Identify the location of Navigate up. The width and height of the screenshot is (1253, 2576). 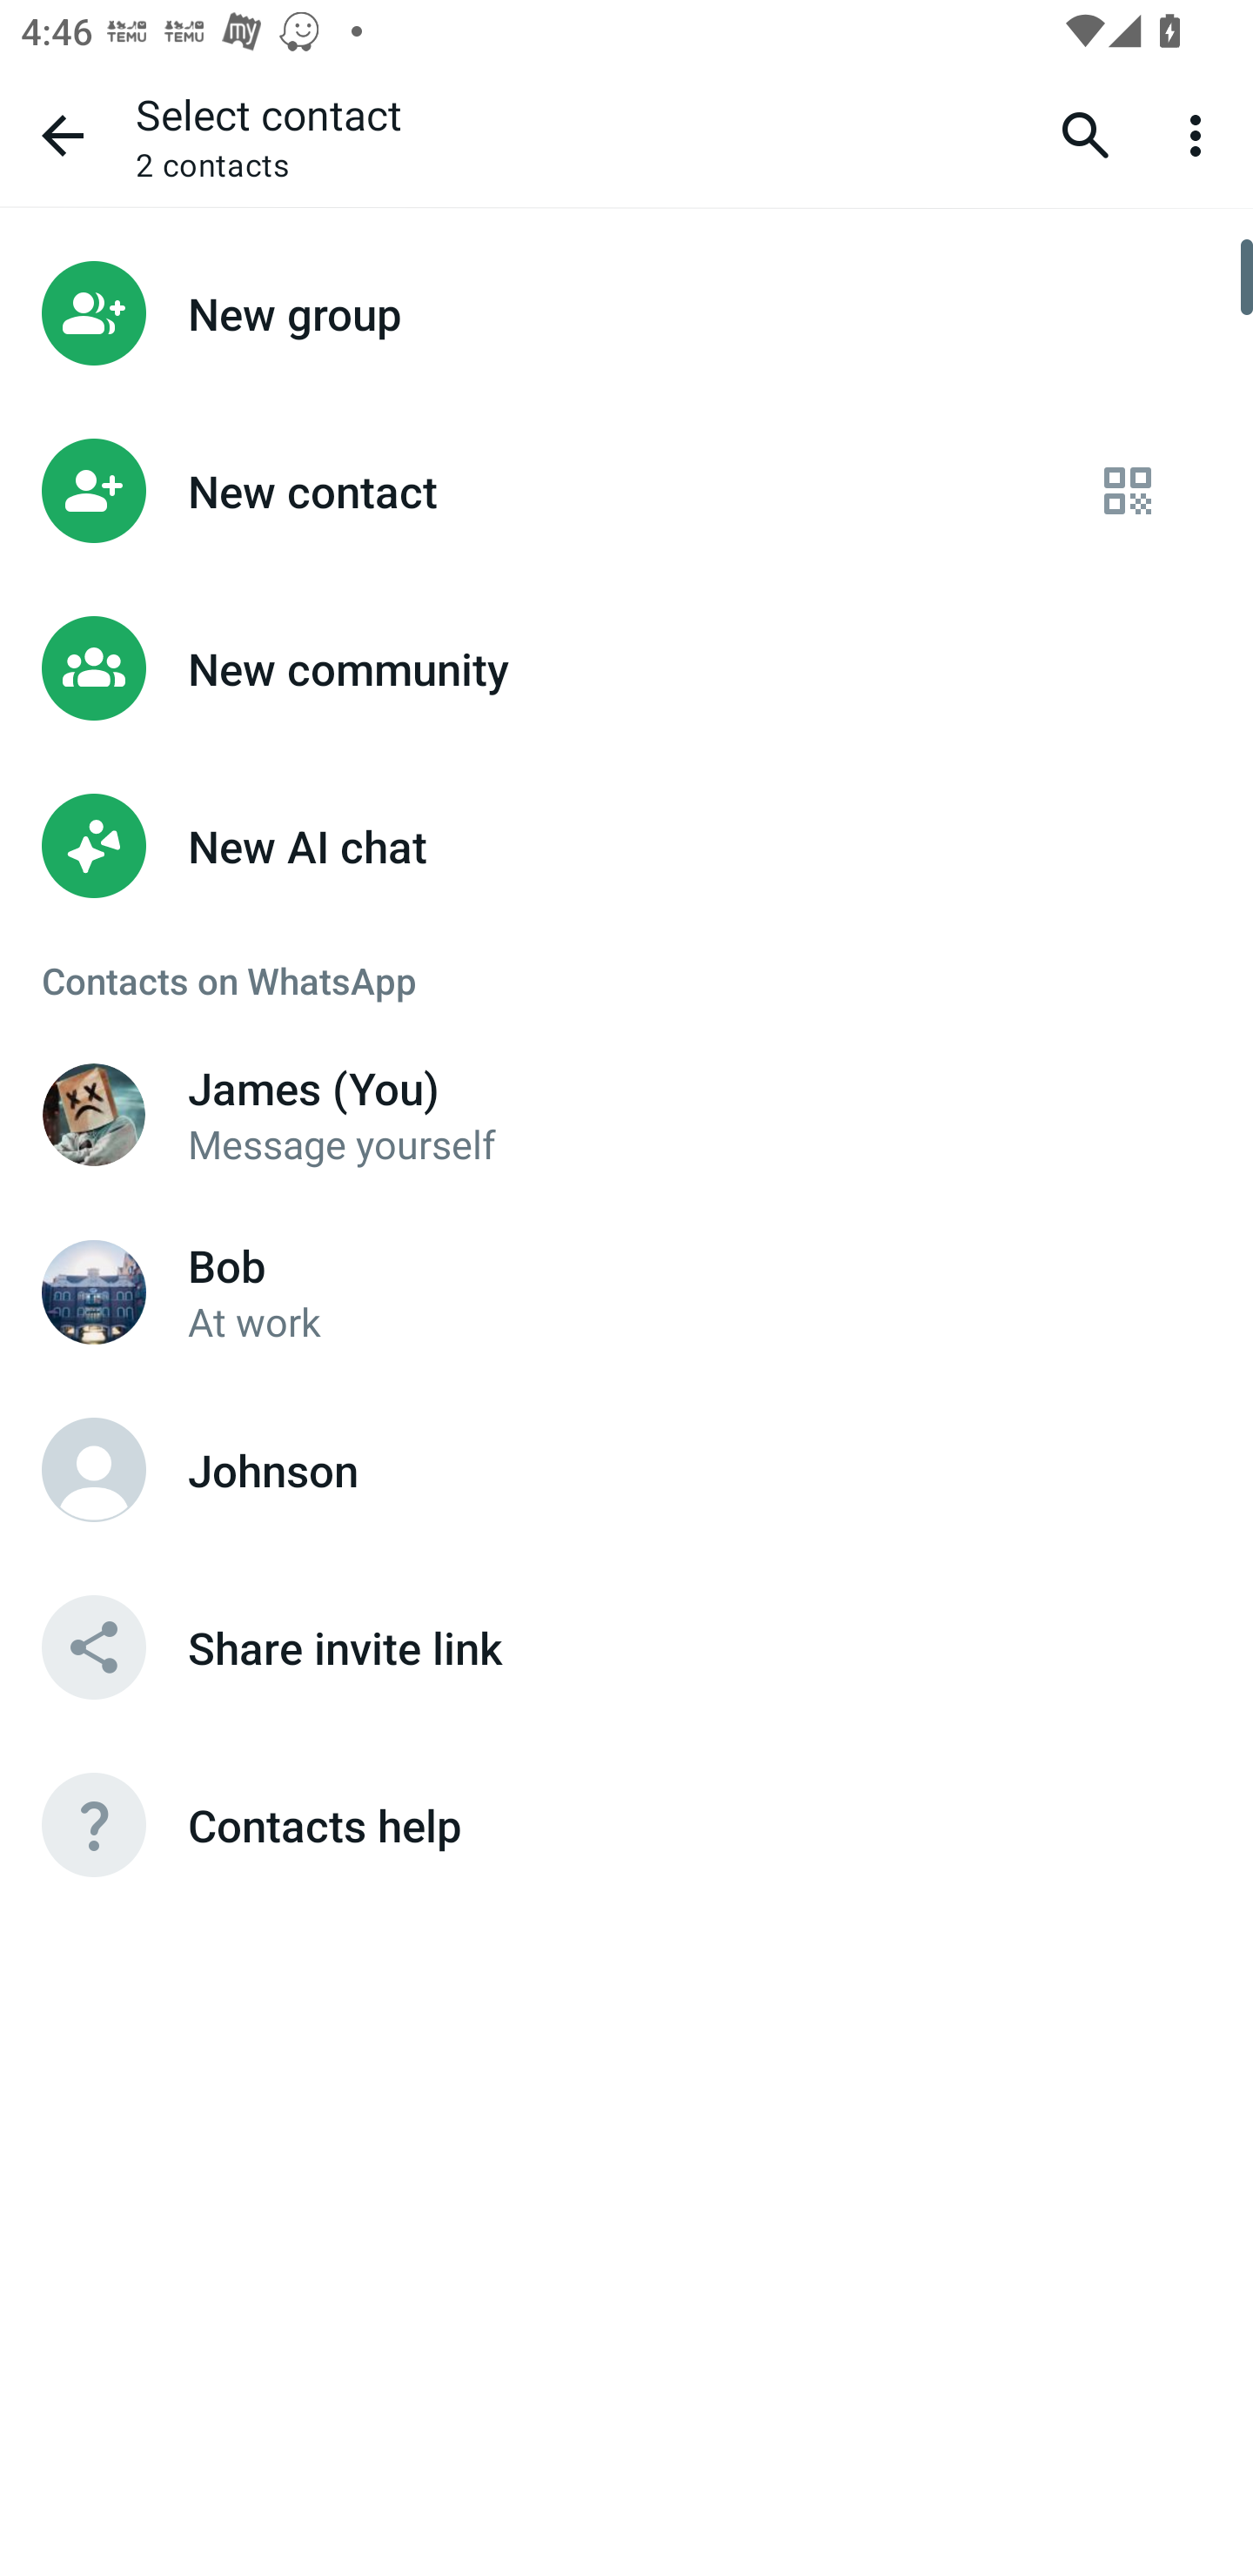
(63, 135).